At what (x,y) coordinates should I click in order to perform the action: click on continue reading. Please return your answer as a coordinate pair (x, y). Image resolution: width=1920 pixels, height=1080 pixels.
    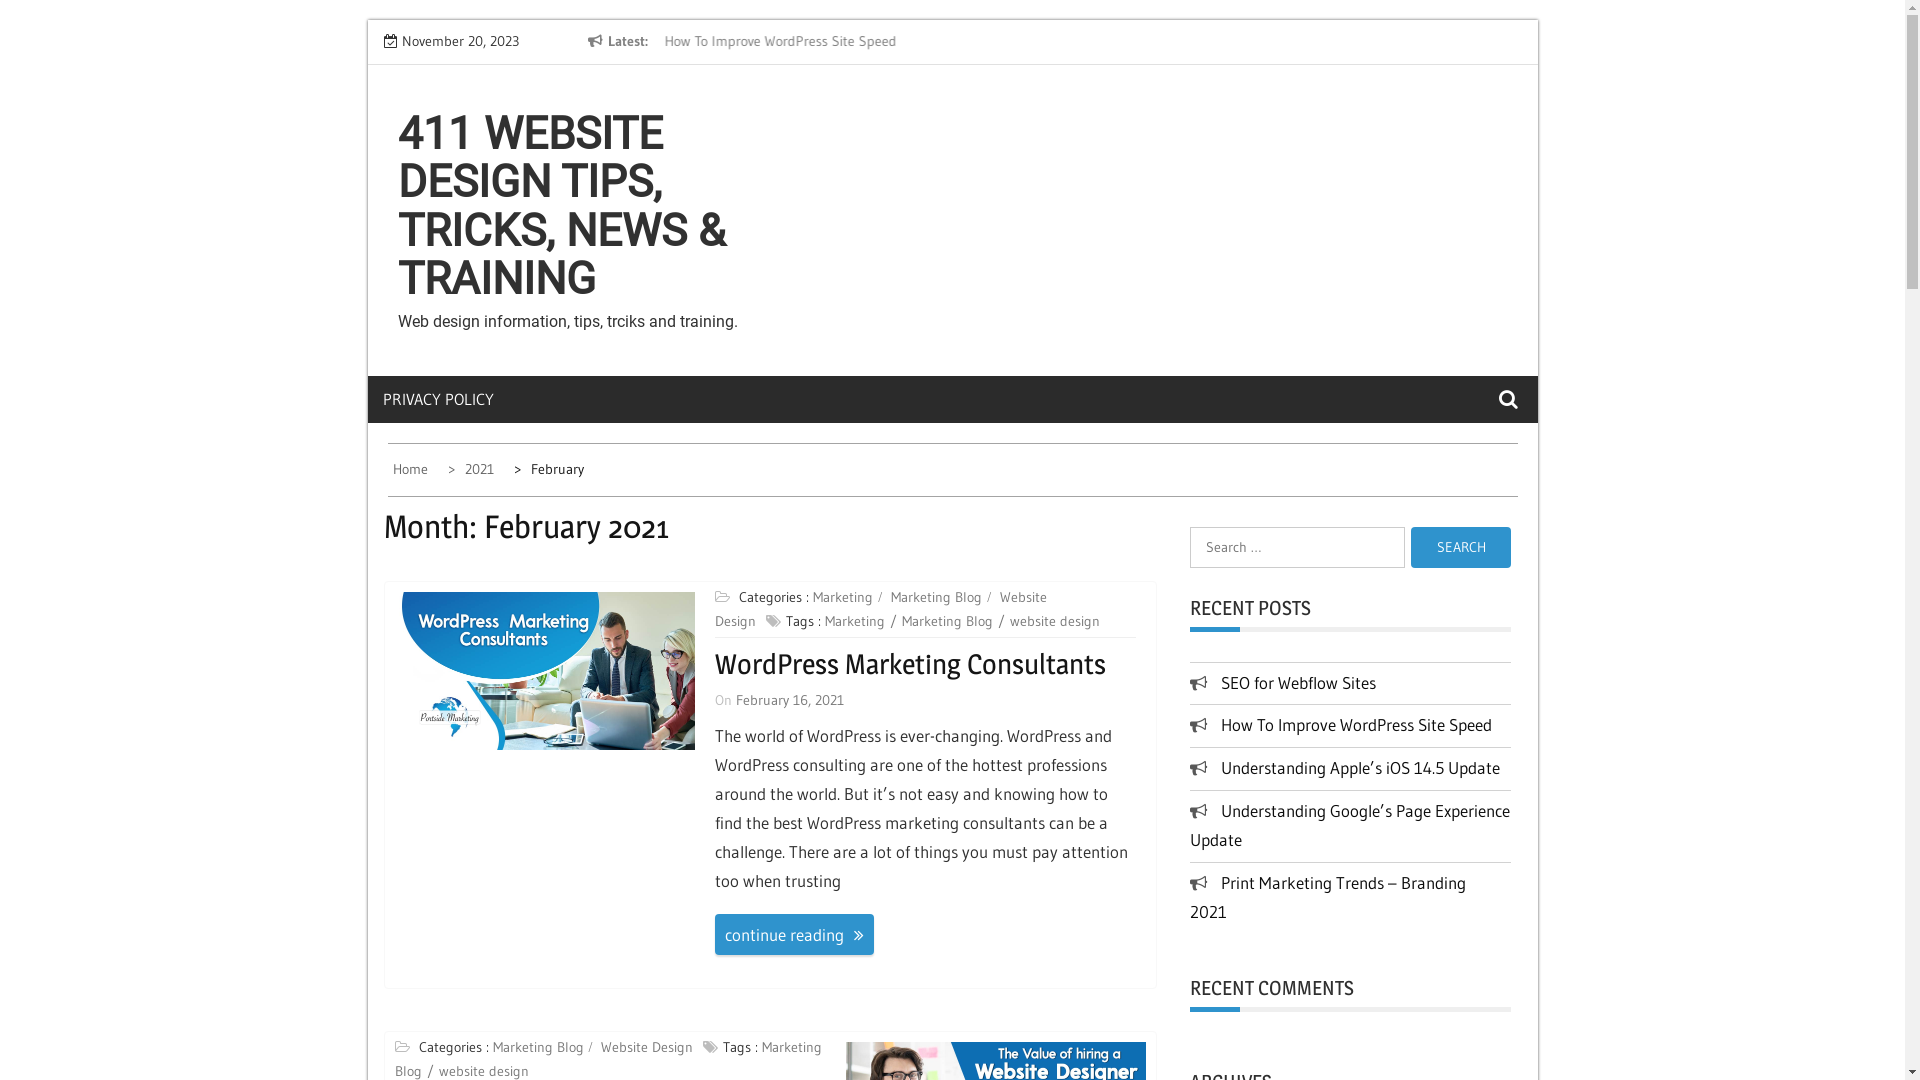
    Looking at the image, I should click on (794, 934).